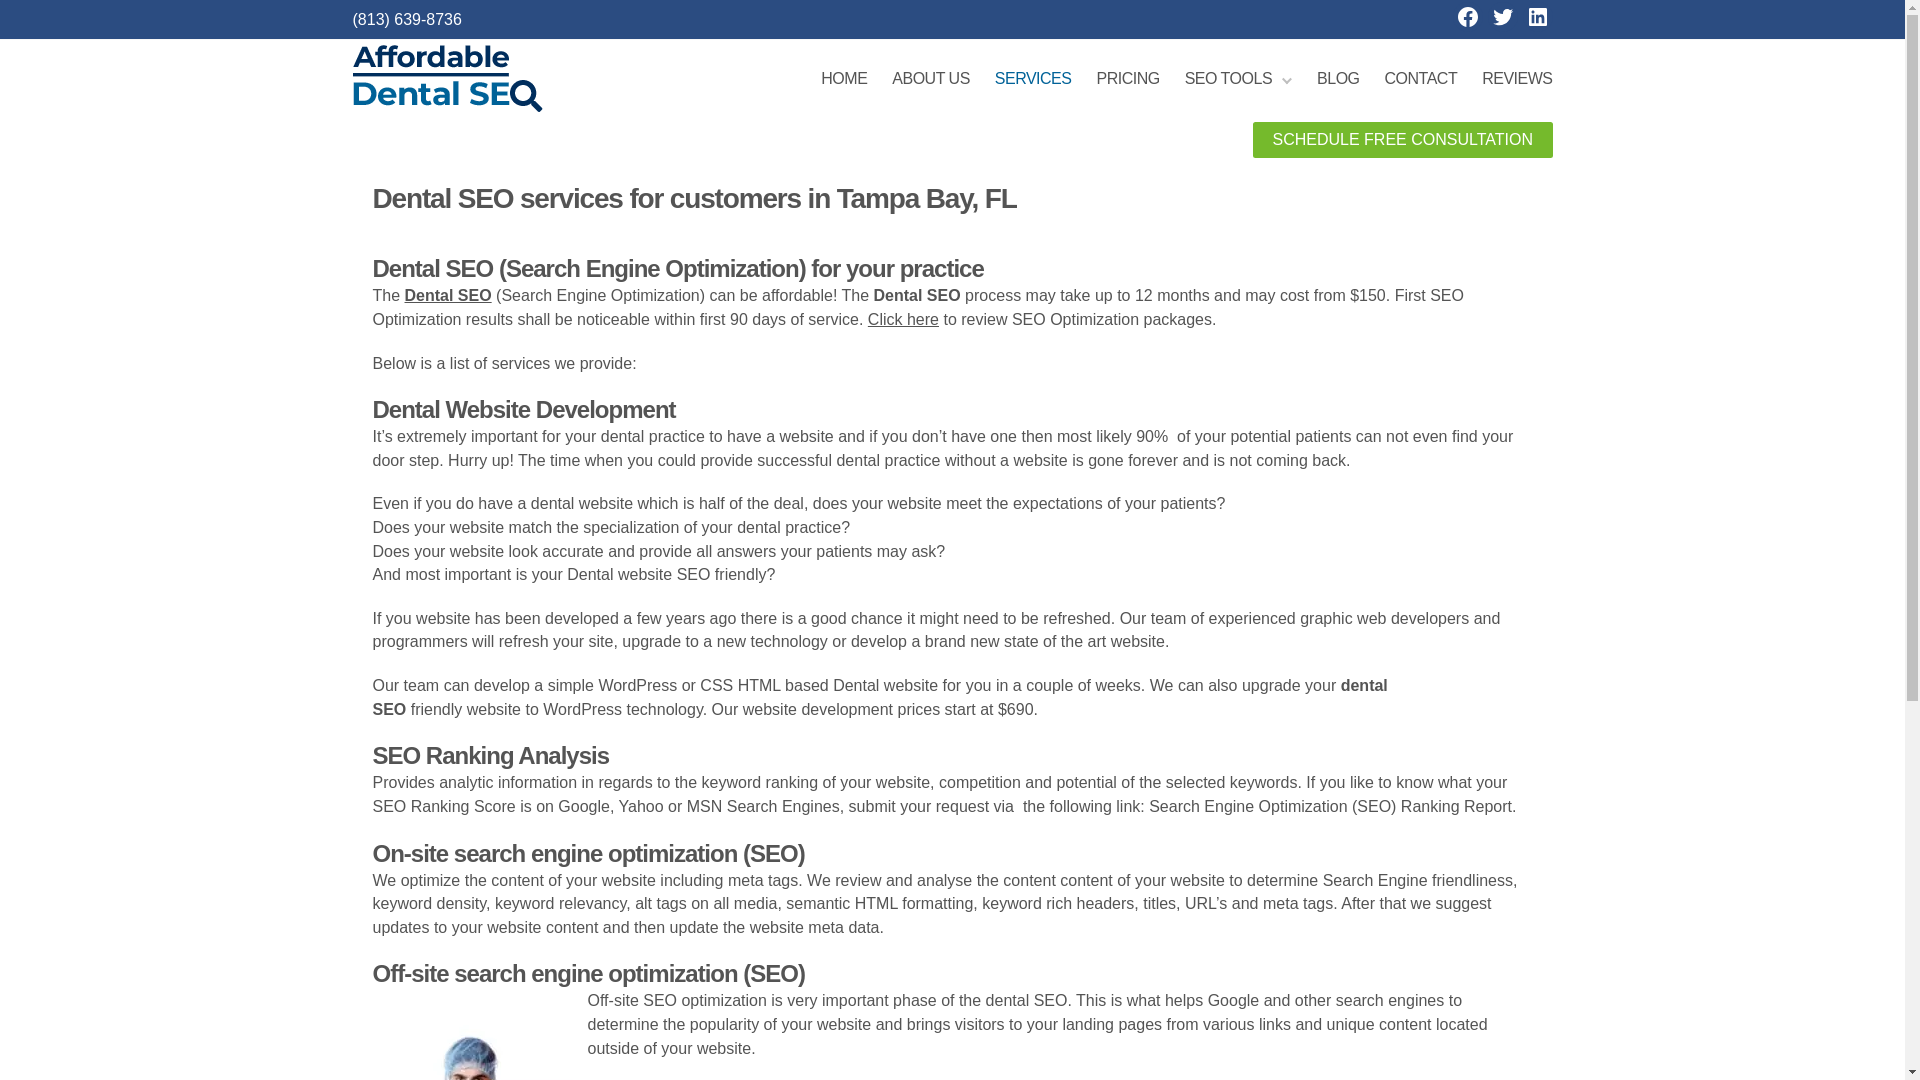 This screenshot has width=1920, height=1080. What do you see at coordinates (1032, 78) in the screenshot?
I see `SERVICES` at bounding box center [1032, 78].